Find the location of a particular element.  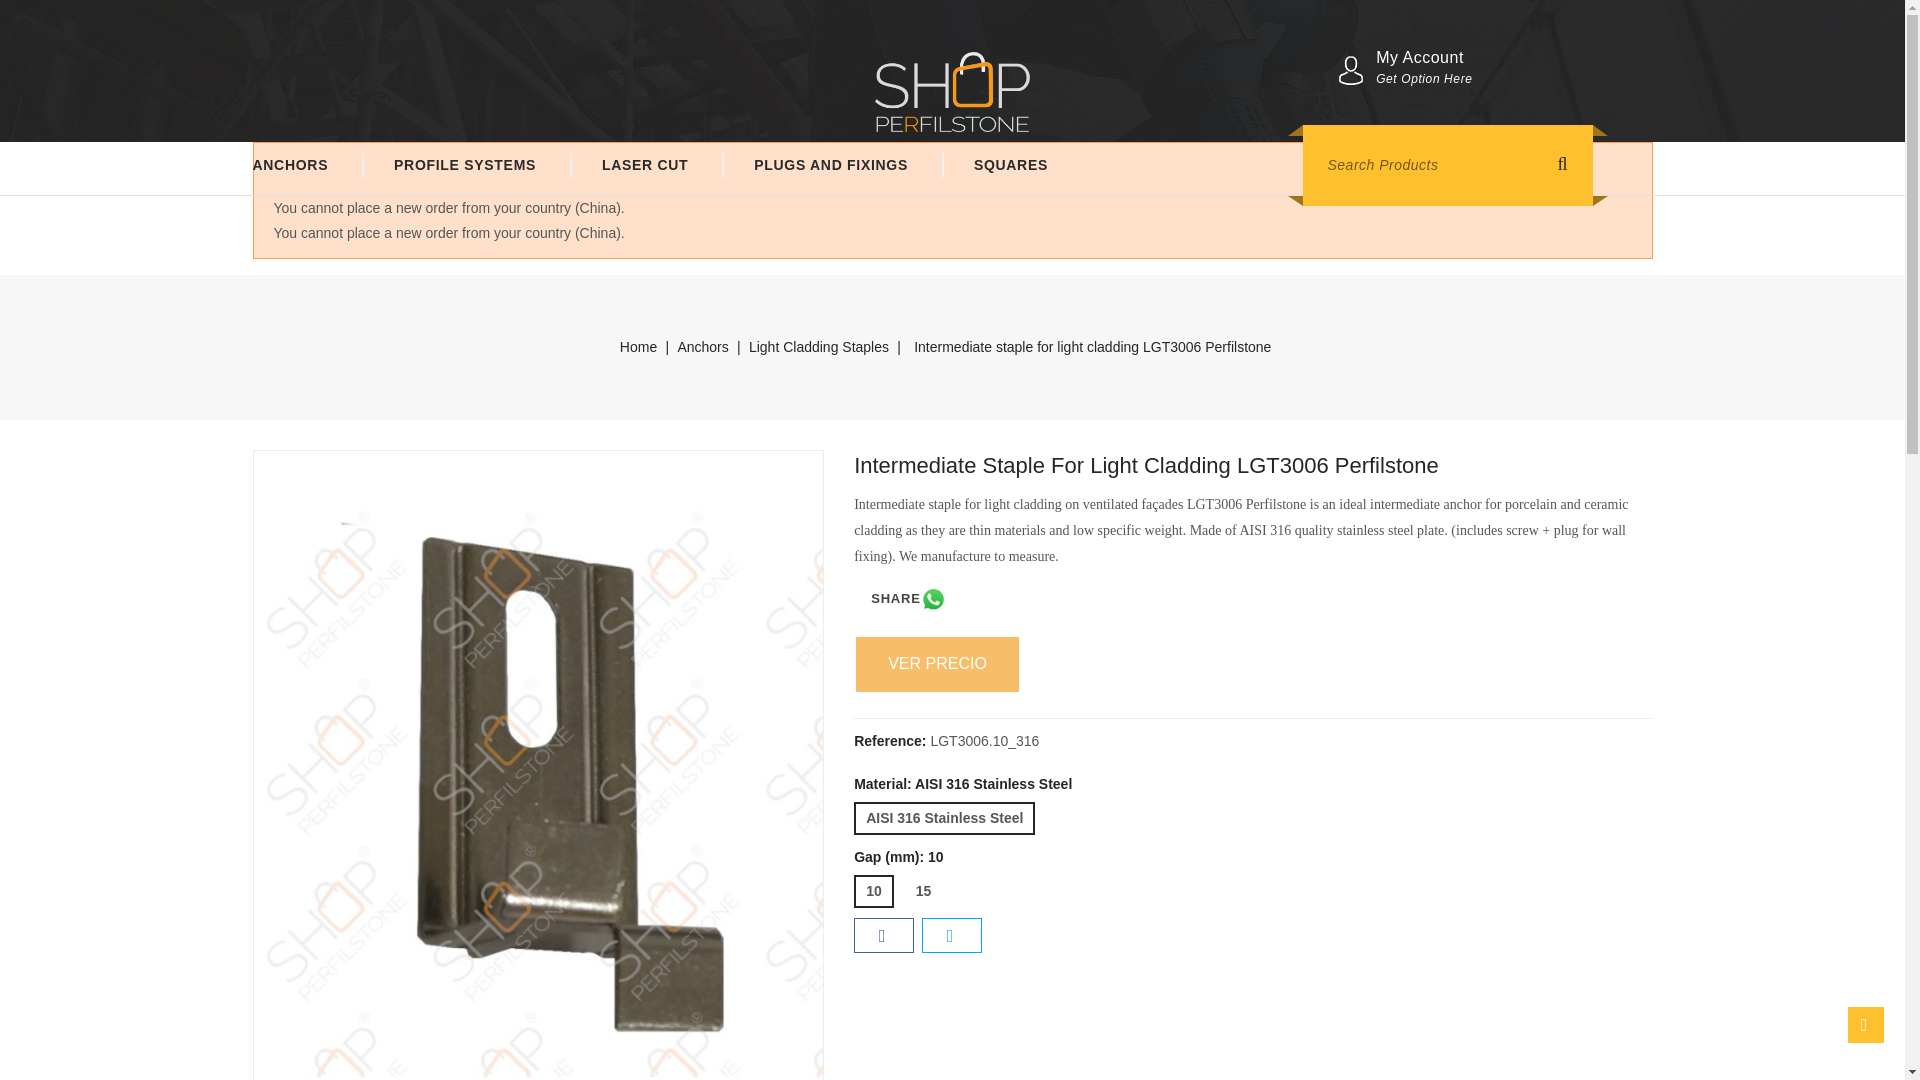

PLUGS AND FIXINGS is located at coordinates (830, 166).